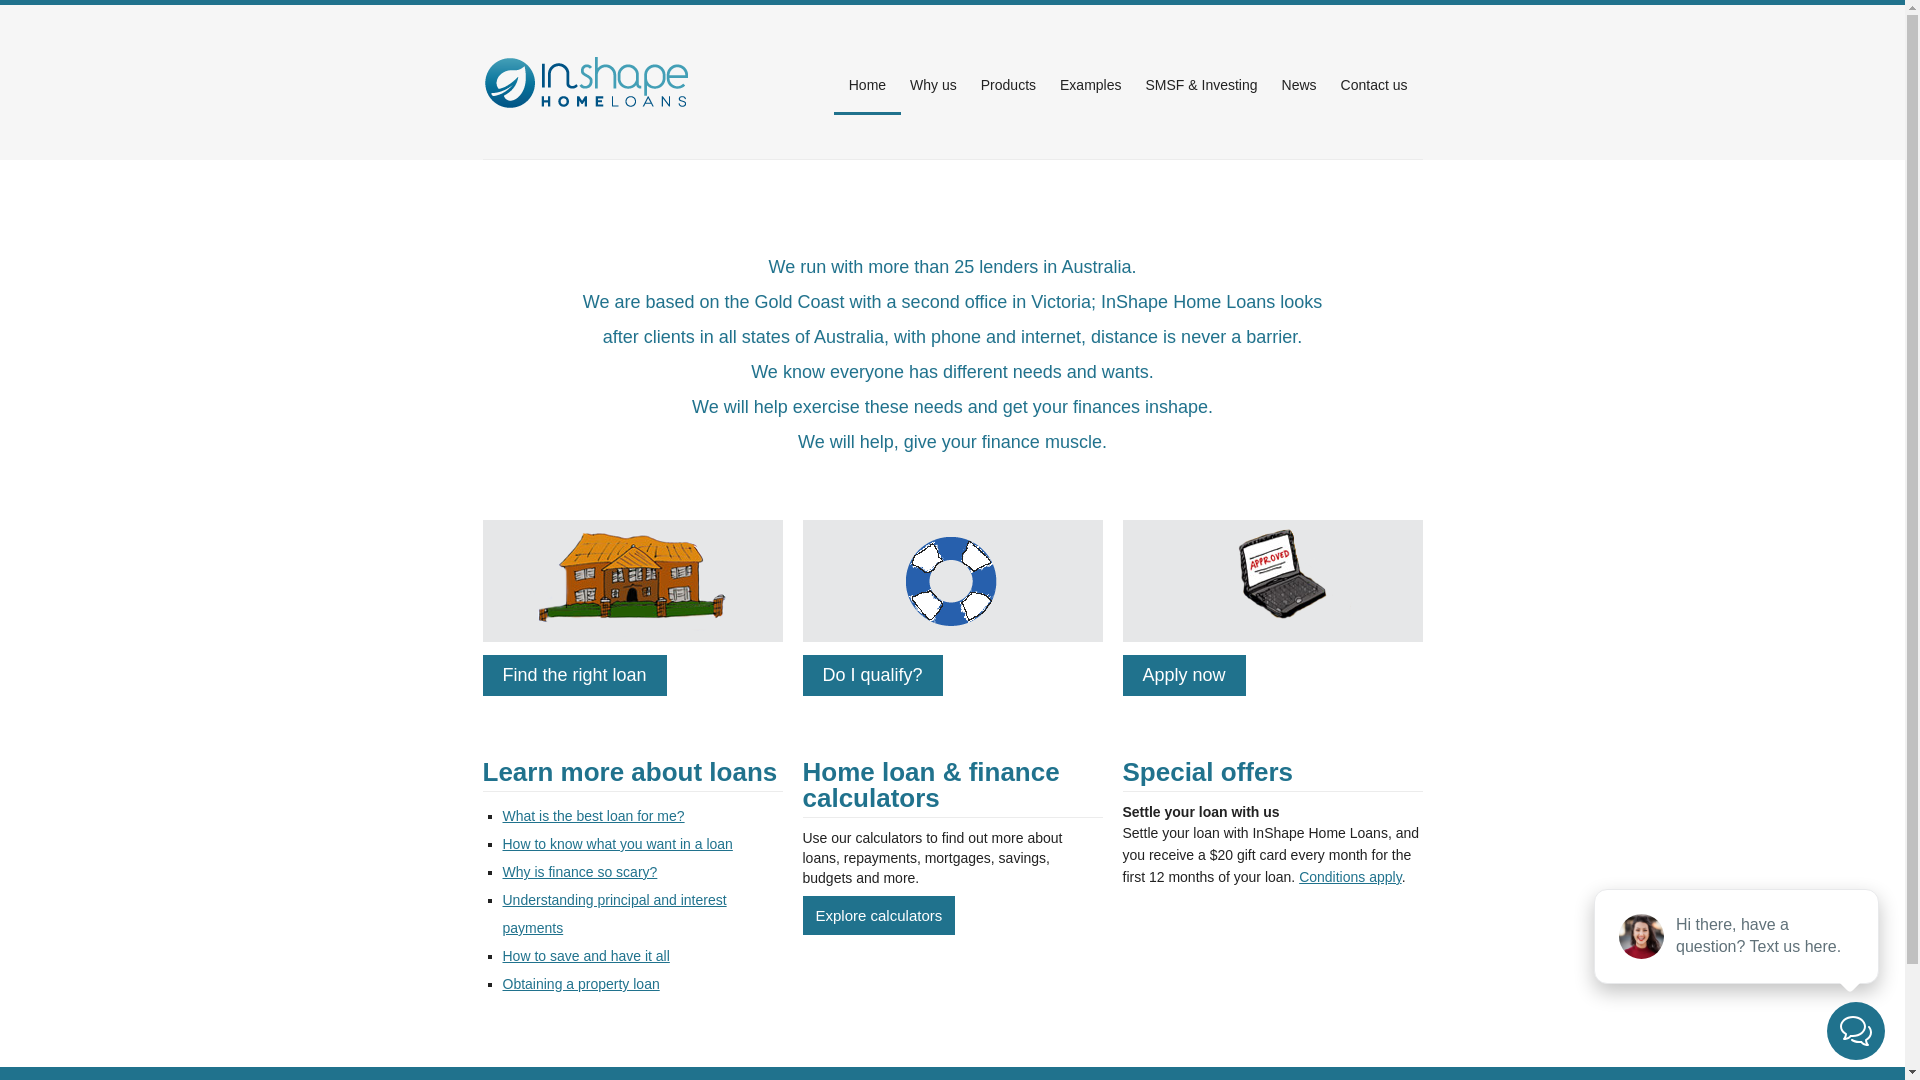 The width and height of the screenshot is (1920, 1080). I want to click on Apply now, so click(1184, 676).